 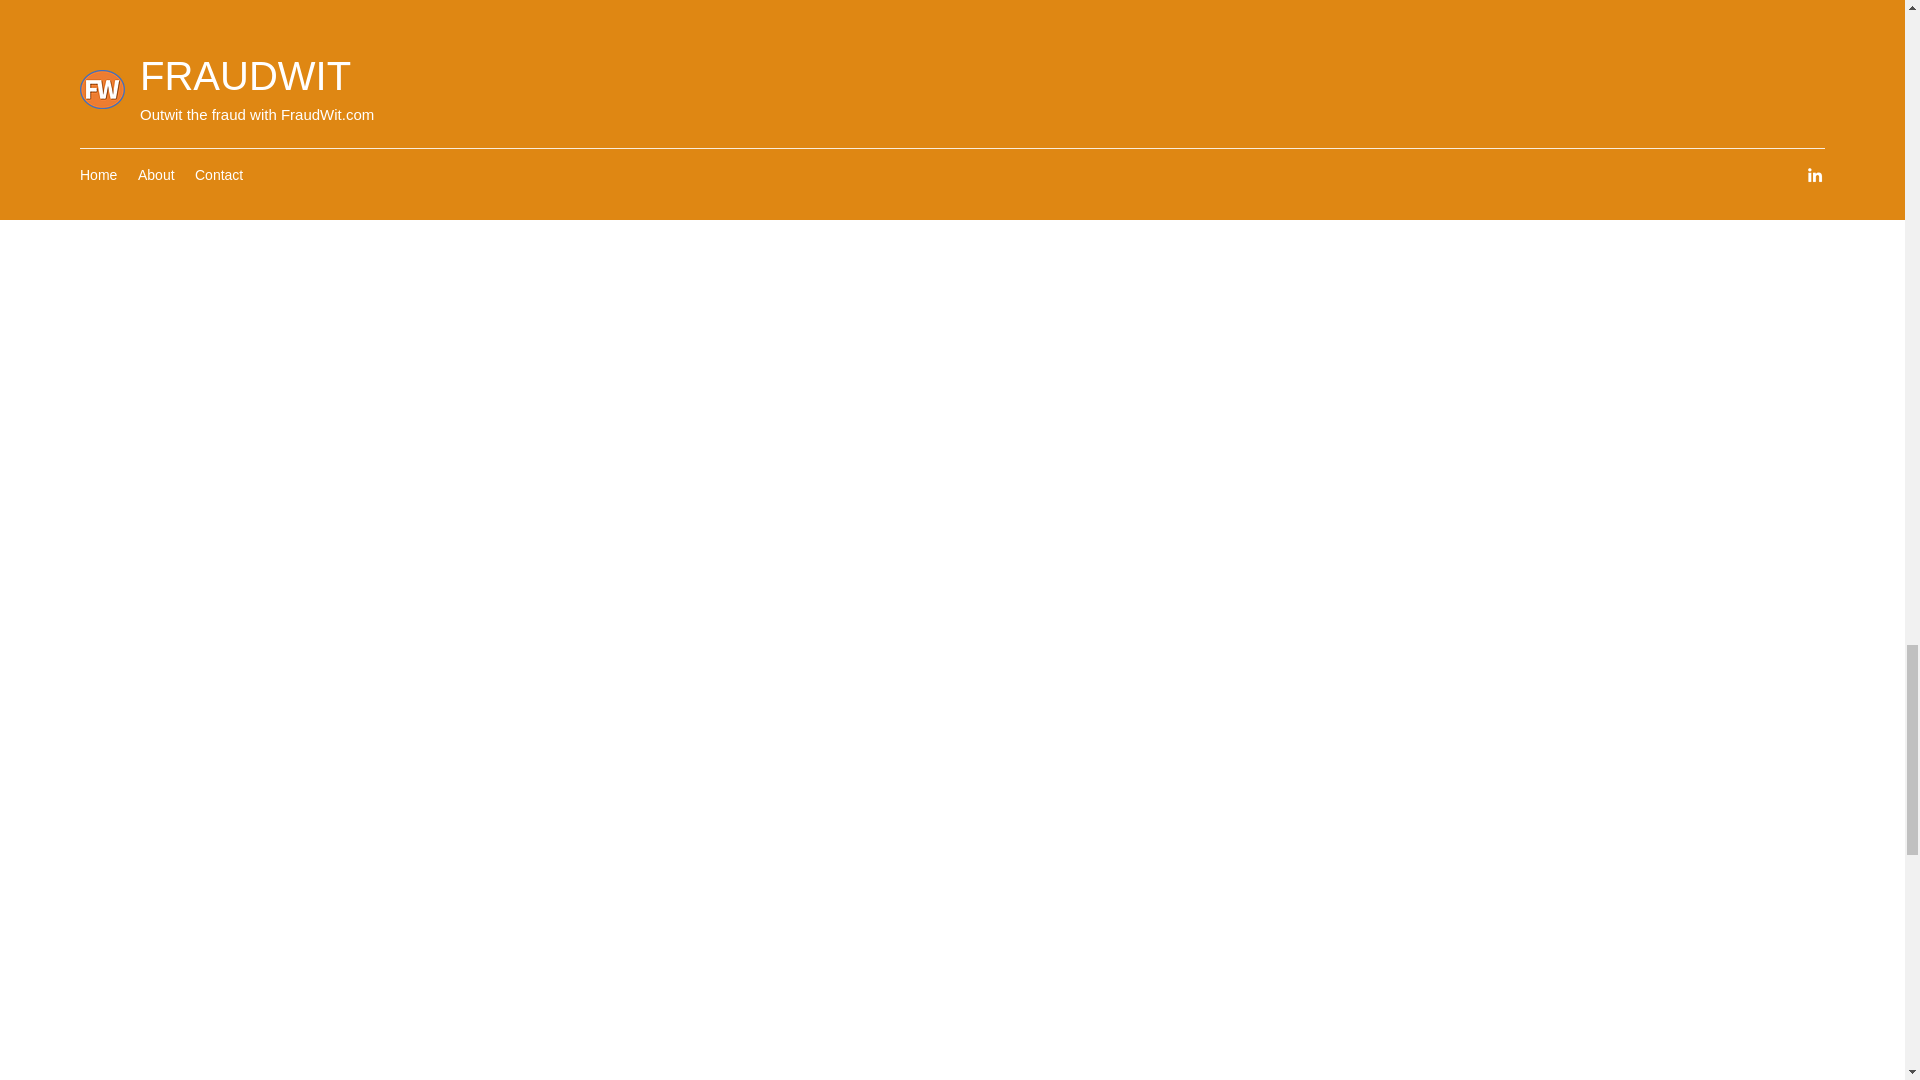 What do you see at coordinates (1386, 31) in the screenshot?
I see `Post not marked as liked` at bounding box center [1386, 31].